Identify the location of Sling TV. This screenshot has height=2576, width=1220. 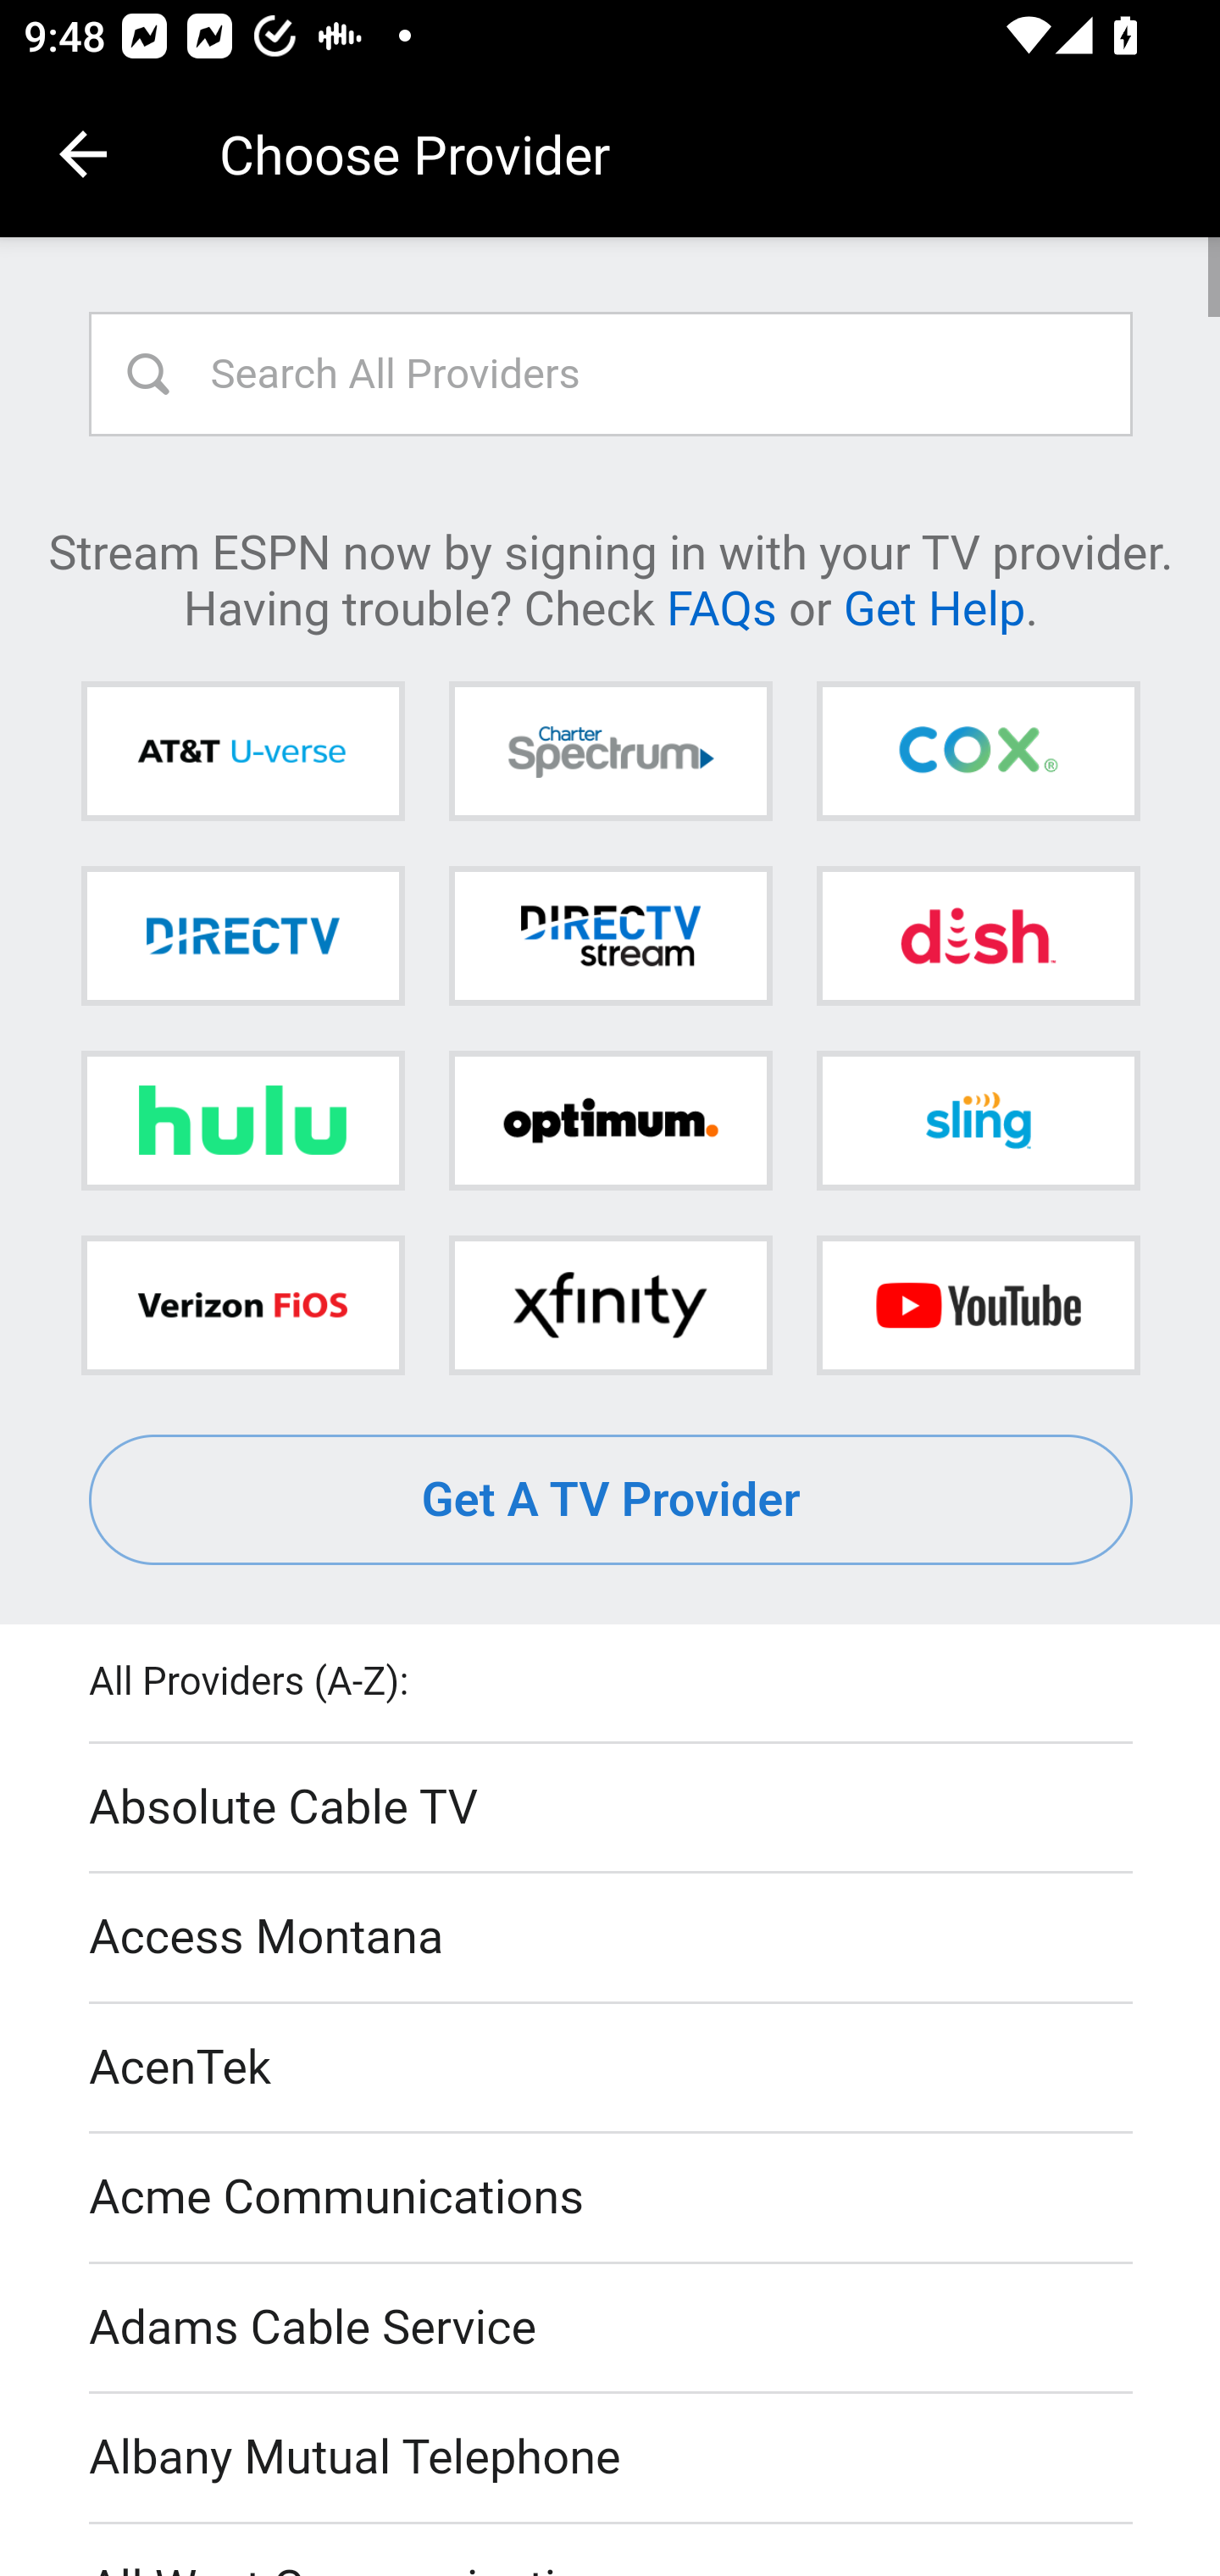
(978, 1120).